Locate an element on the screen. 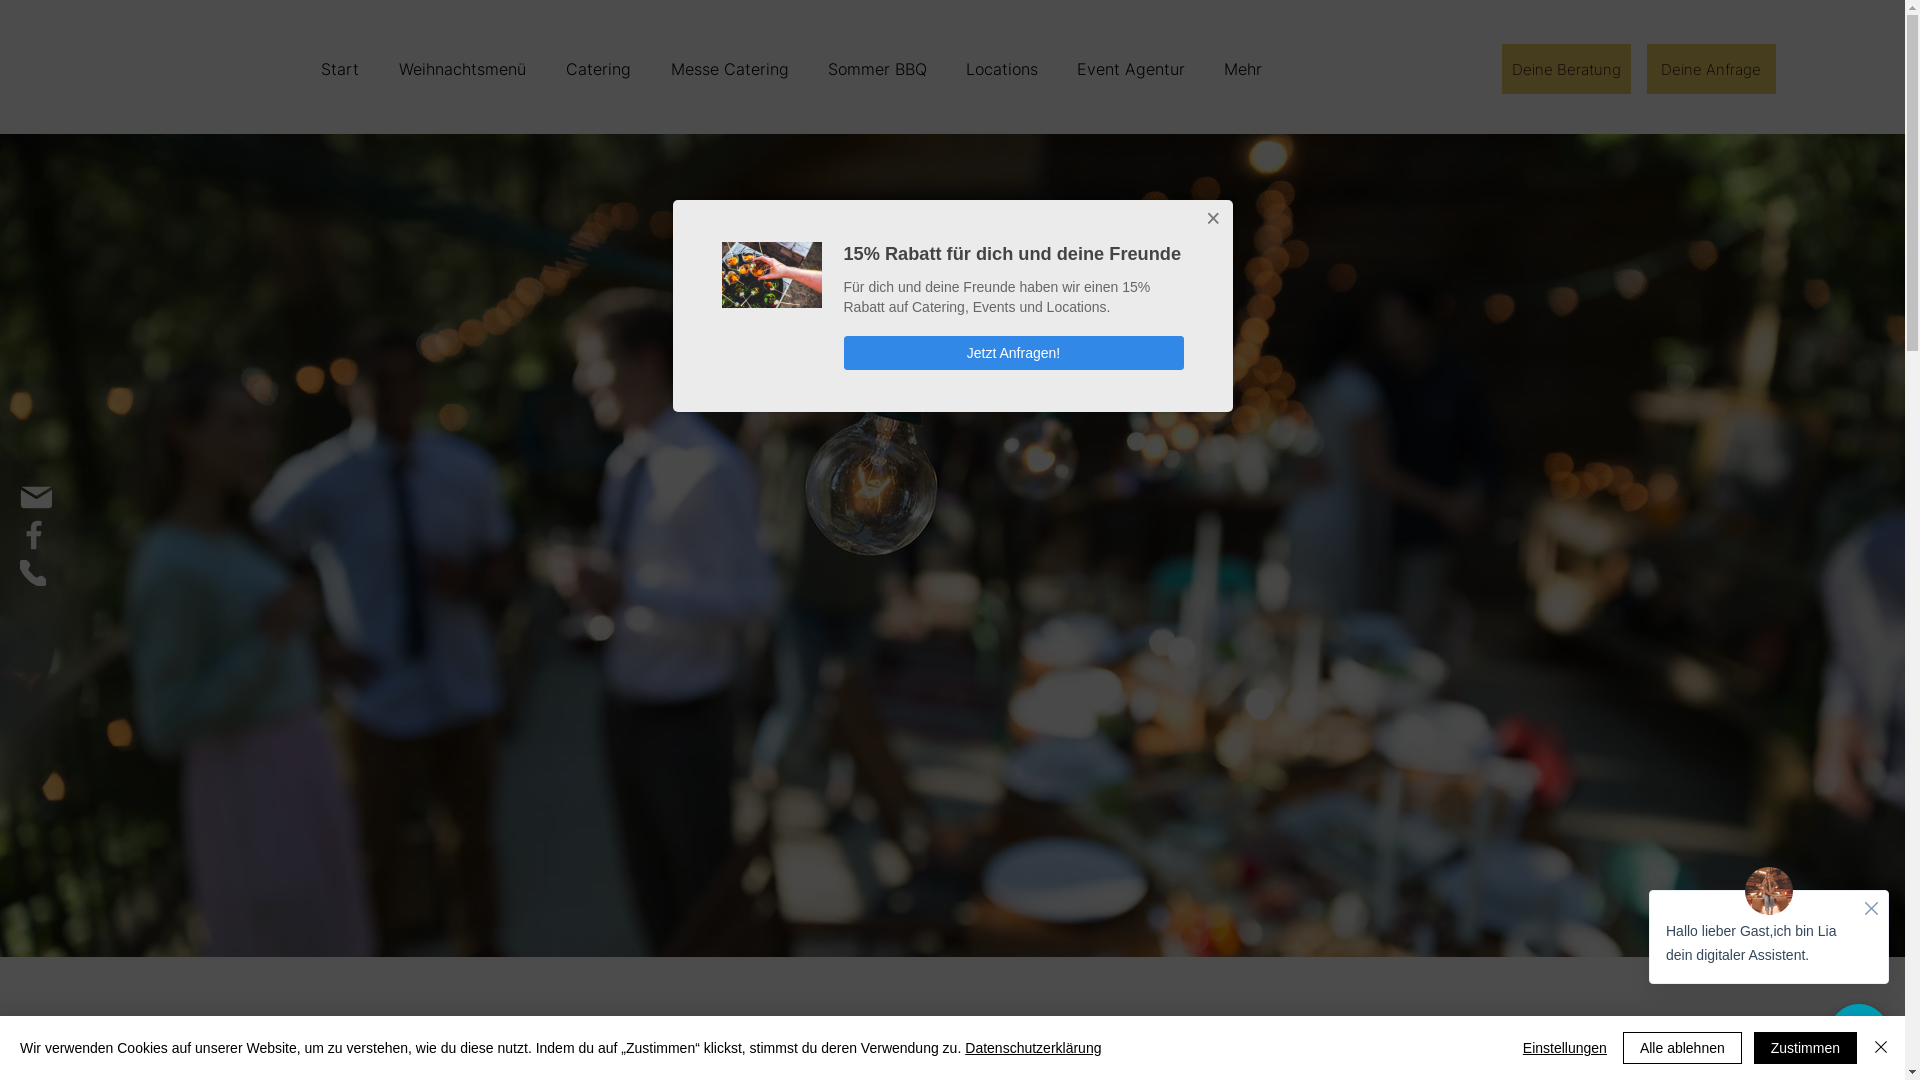 The height and width of the screenshot is (1080, 1920). Messe Catering is located at coordinates (728, 69).